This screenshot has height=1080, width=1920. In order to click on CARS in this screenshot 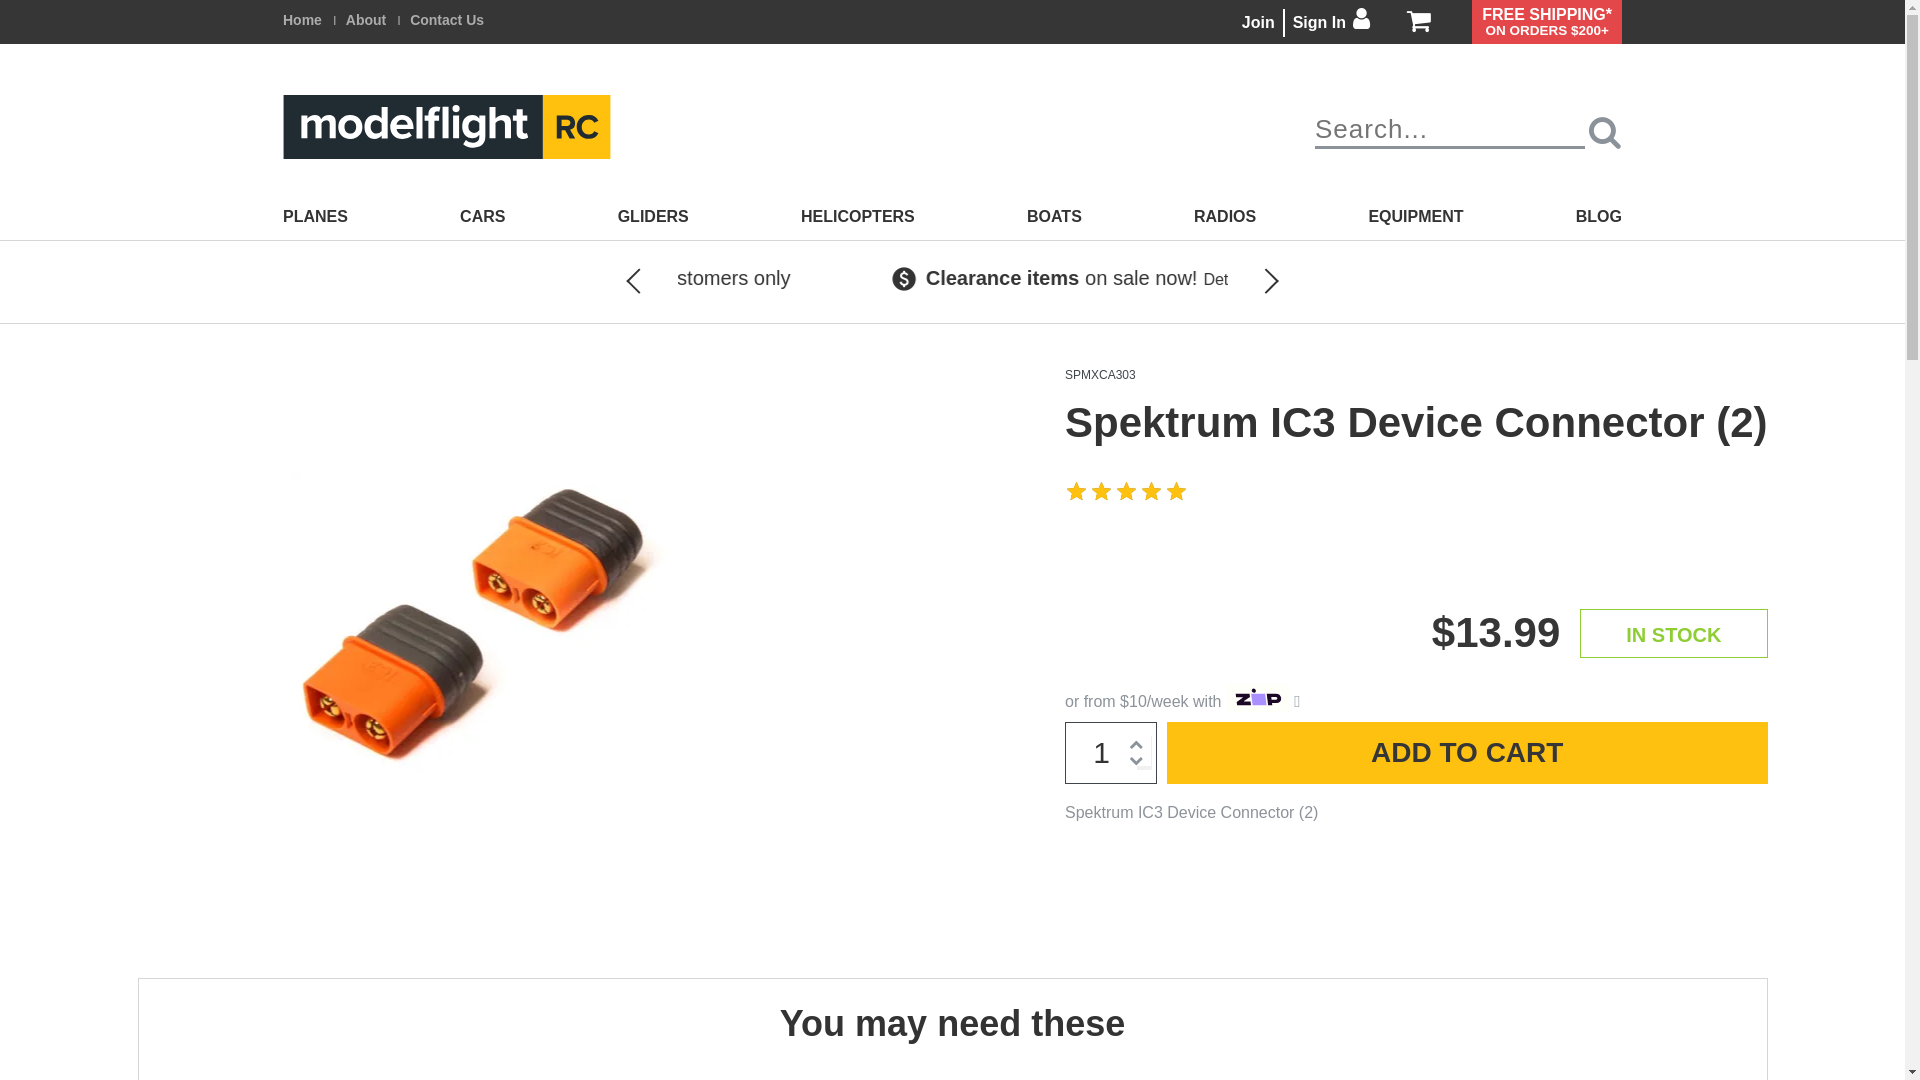, I will do `click(482, 217)`.